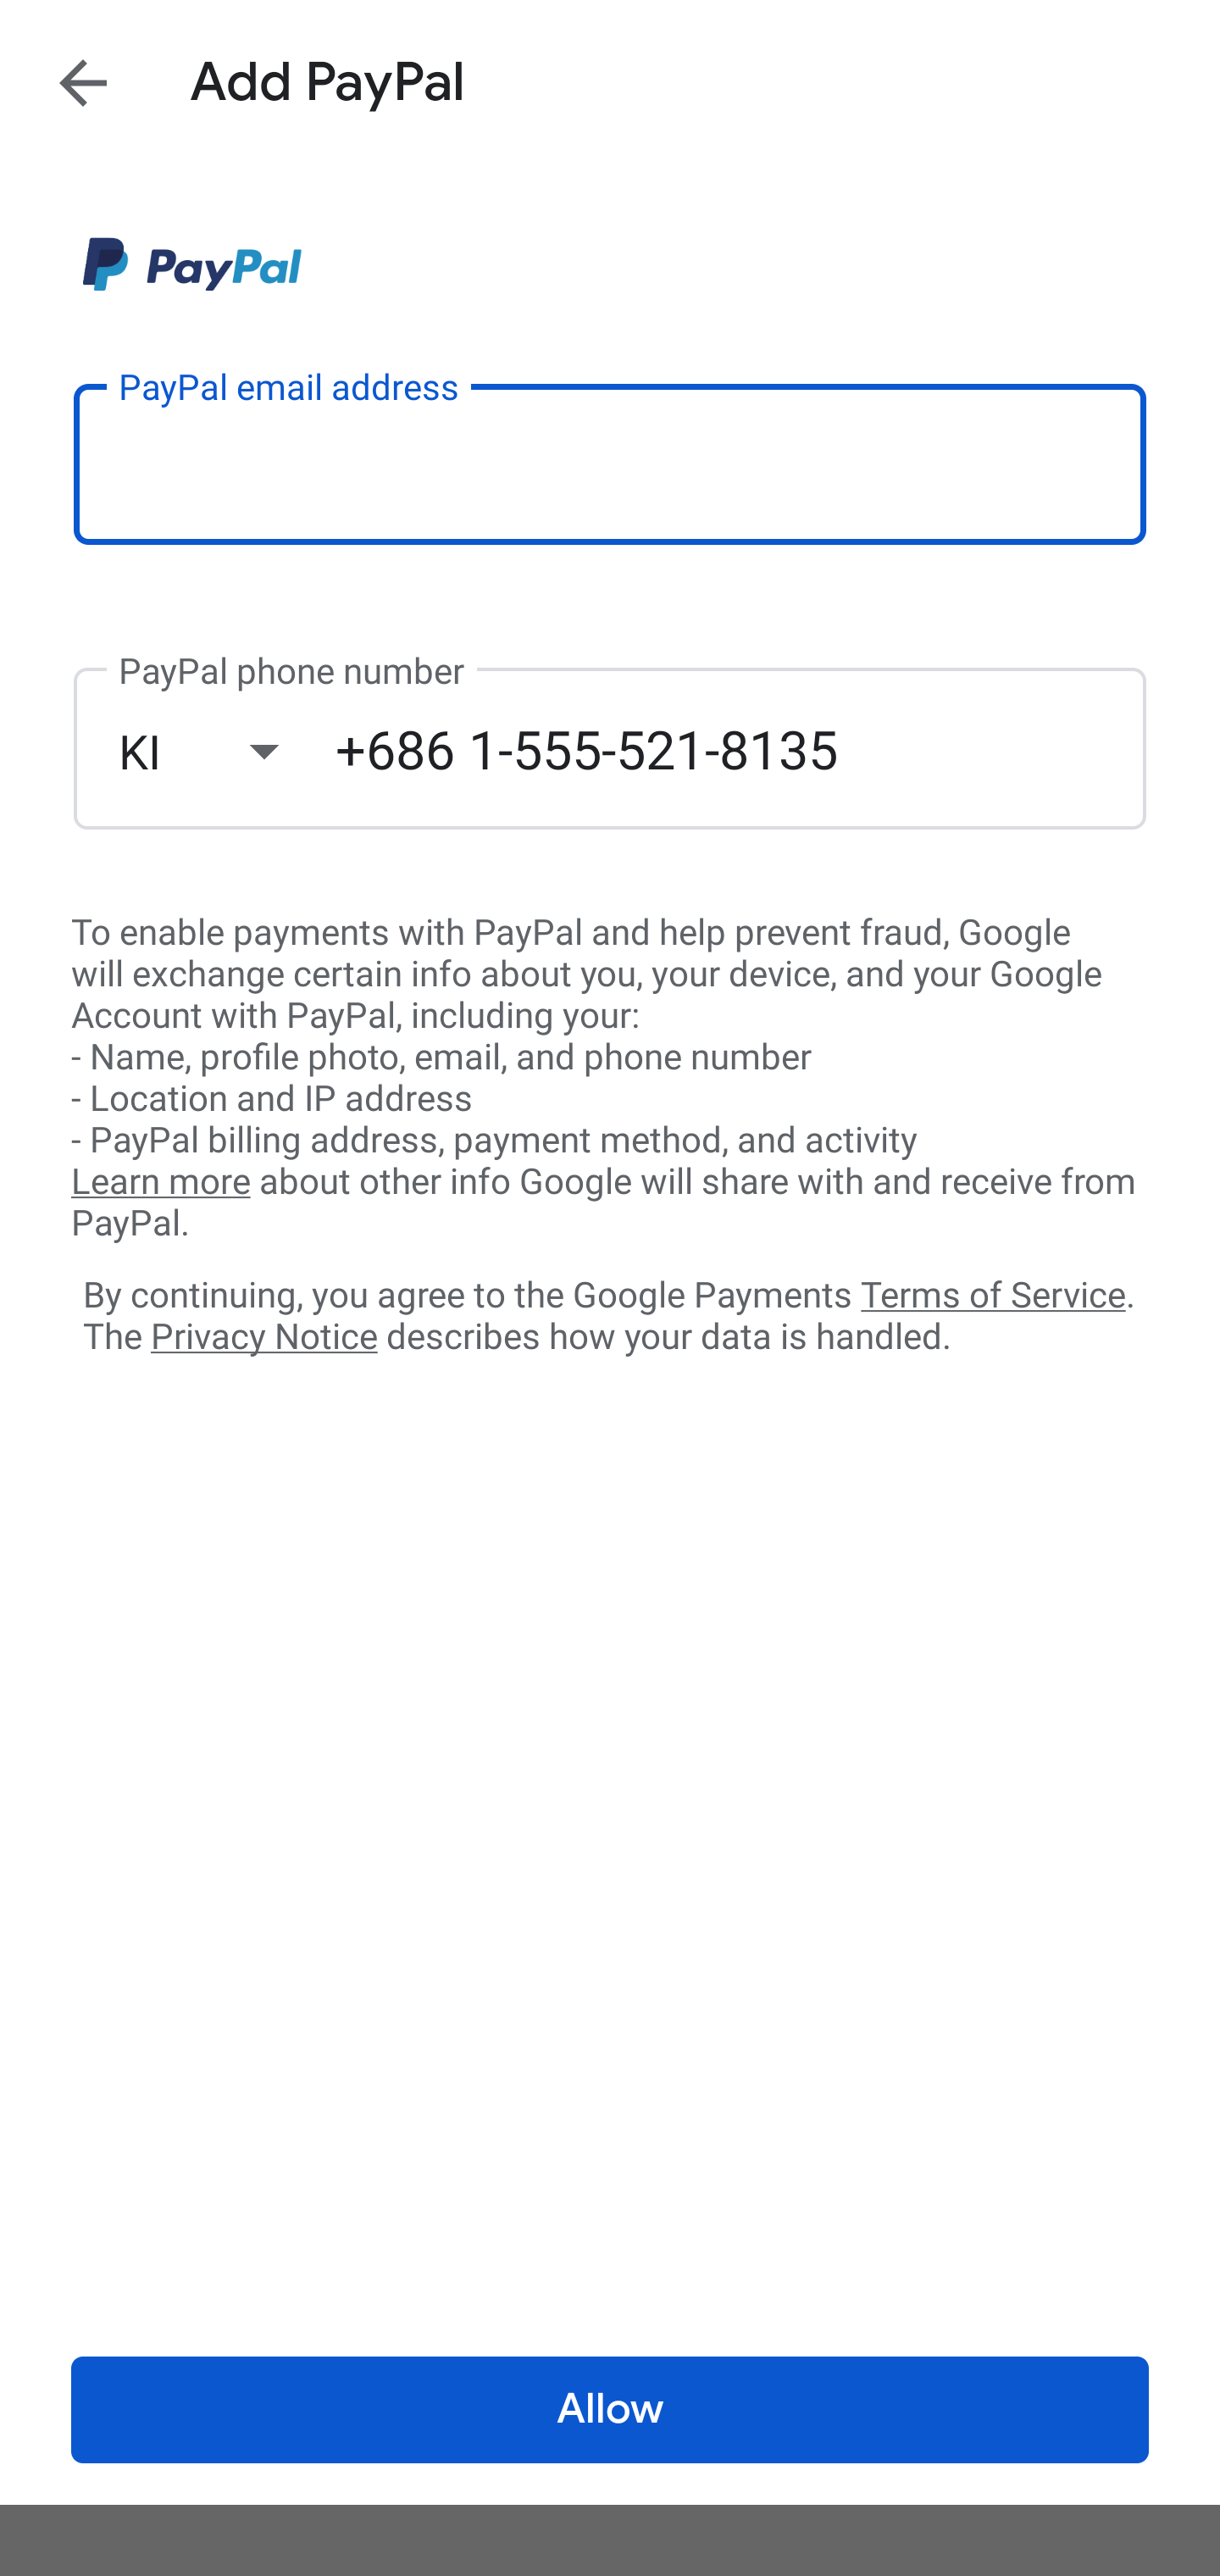 This screenshot has width=1220, height=2576. I want to click on Terms of Service, so click(993, 1293).